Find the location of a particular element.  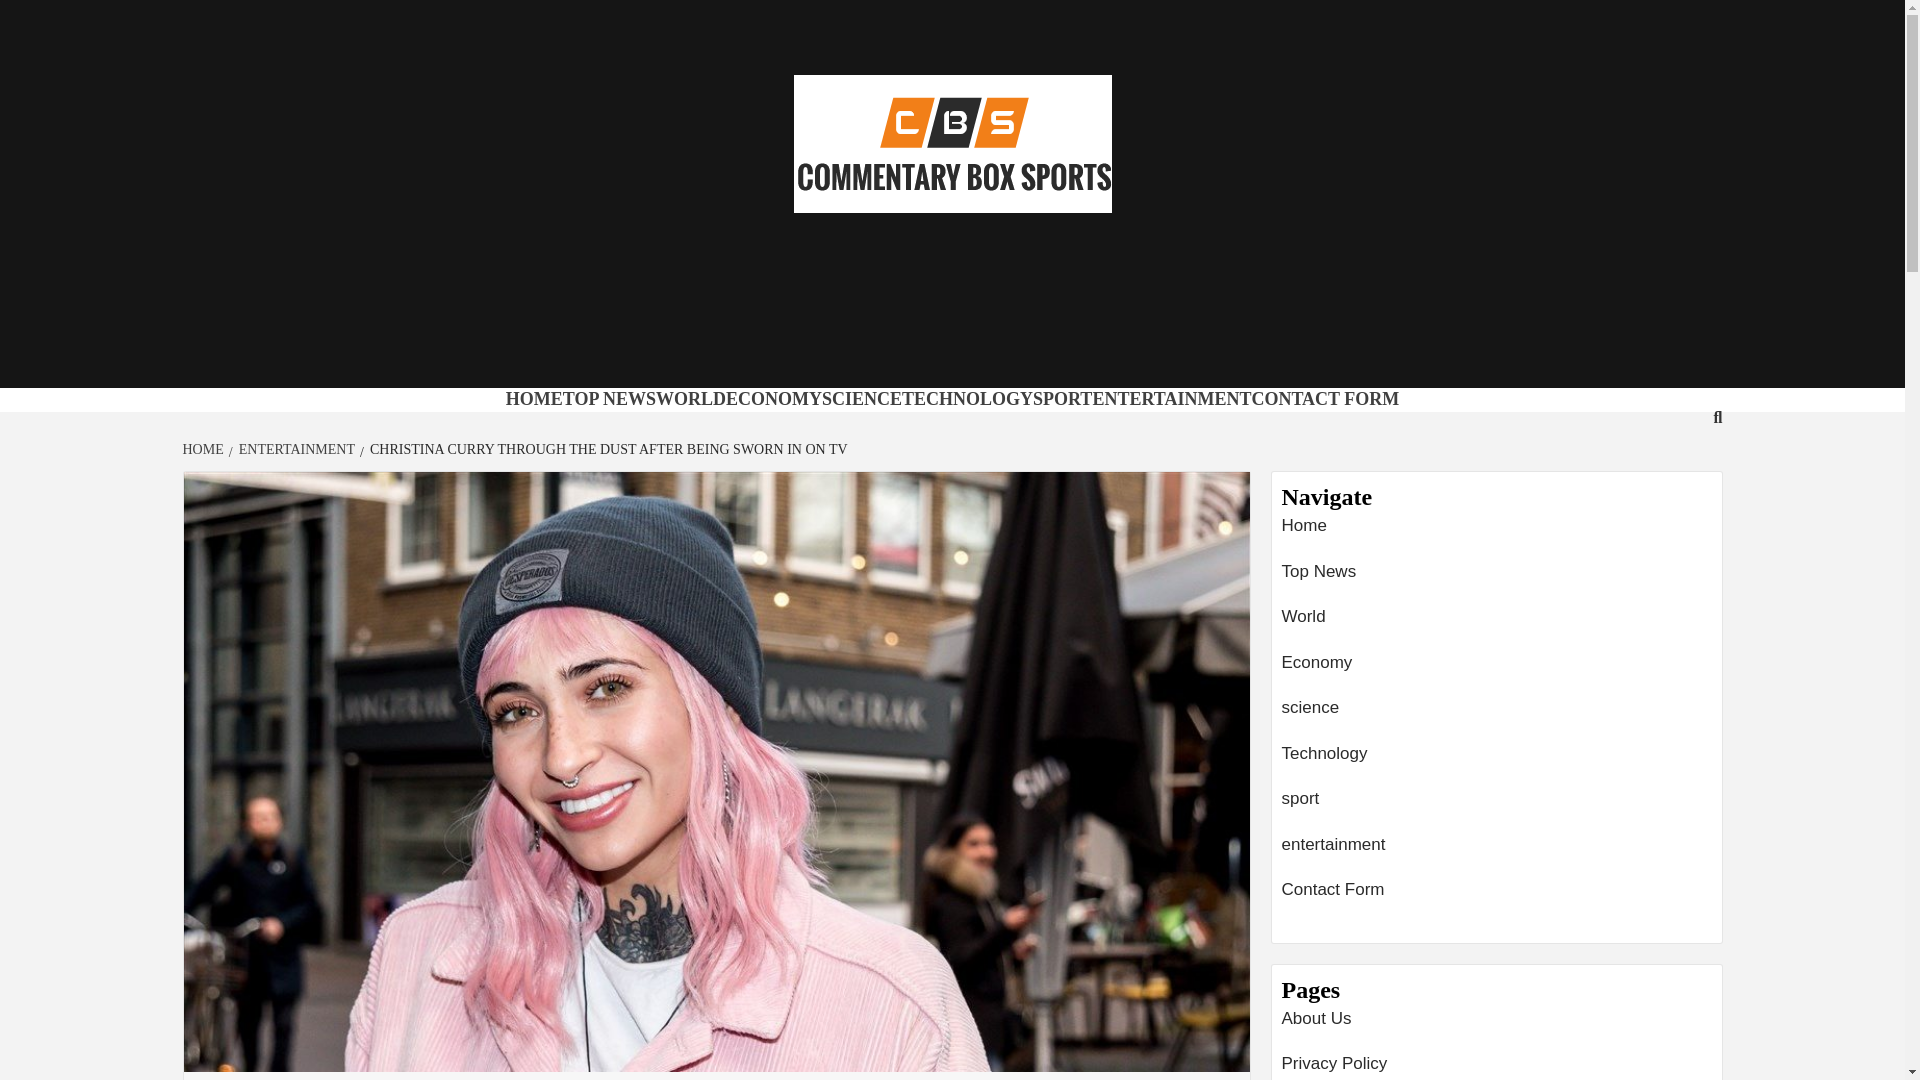

ENTERTAINMENT is located at coordinates (294, 448).